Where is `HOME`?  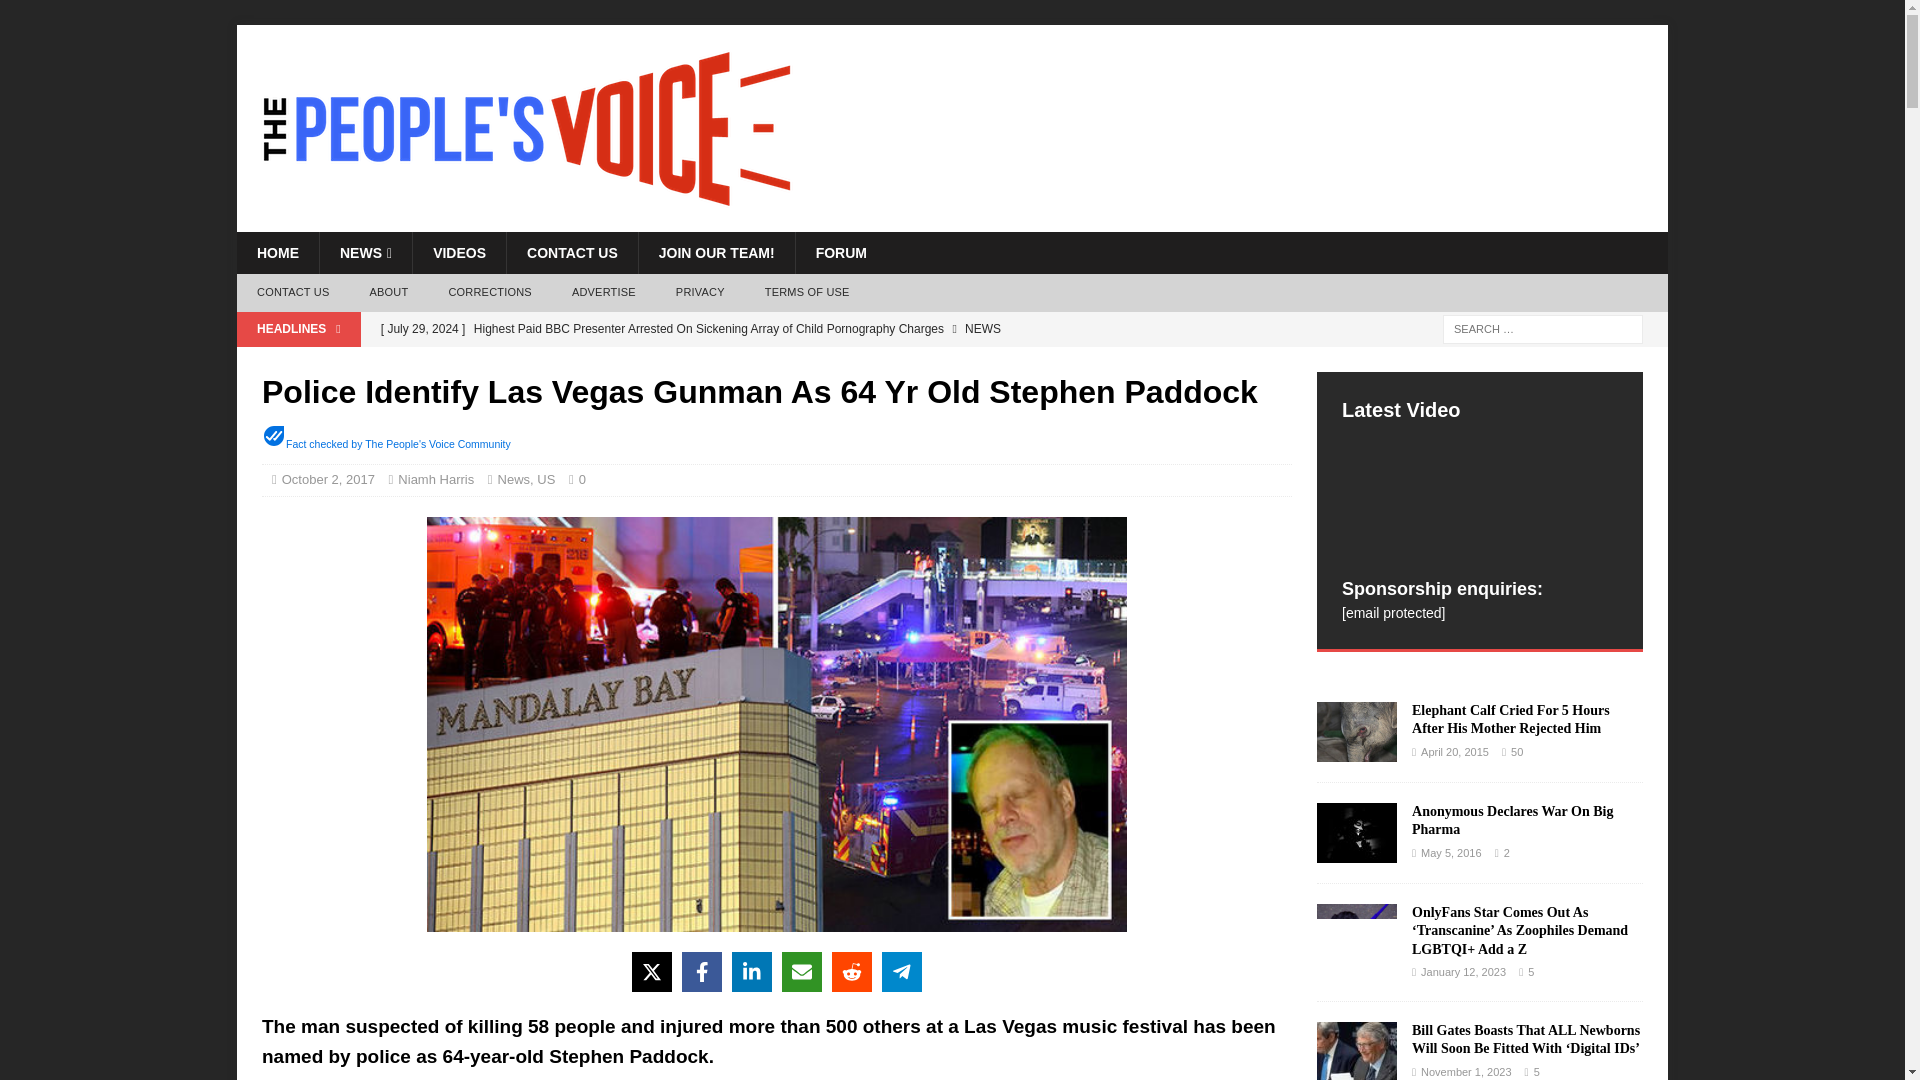 HOME is located at coordinates (277, 253).